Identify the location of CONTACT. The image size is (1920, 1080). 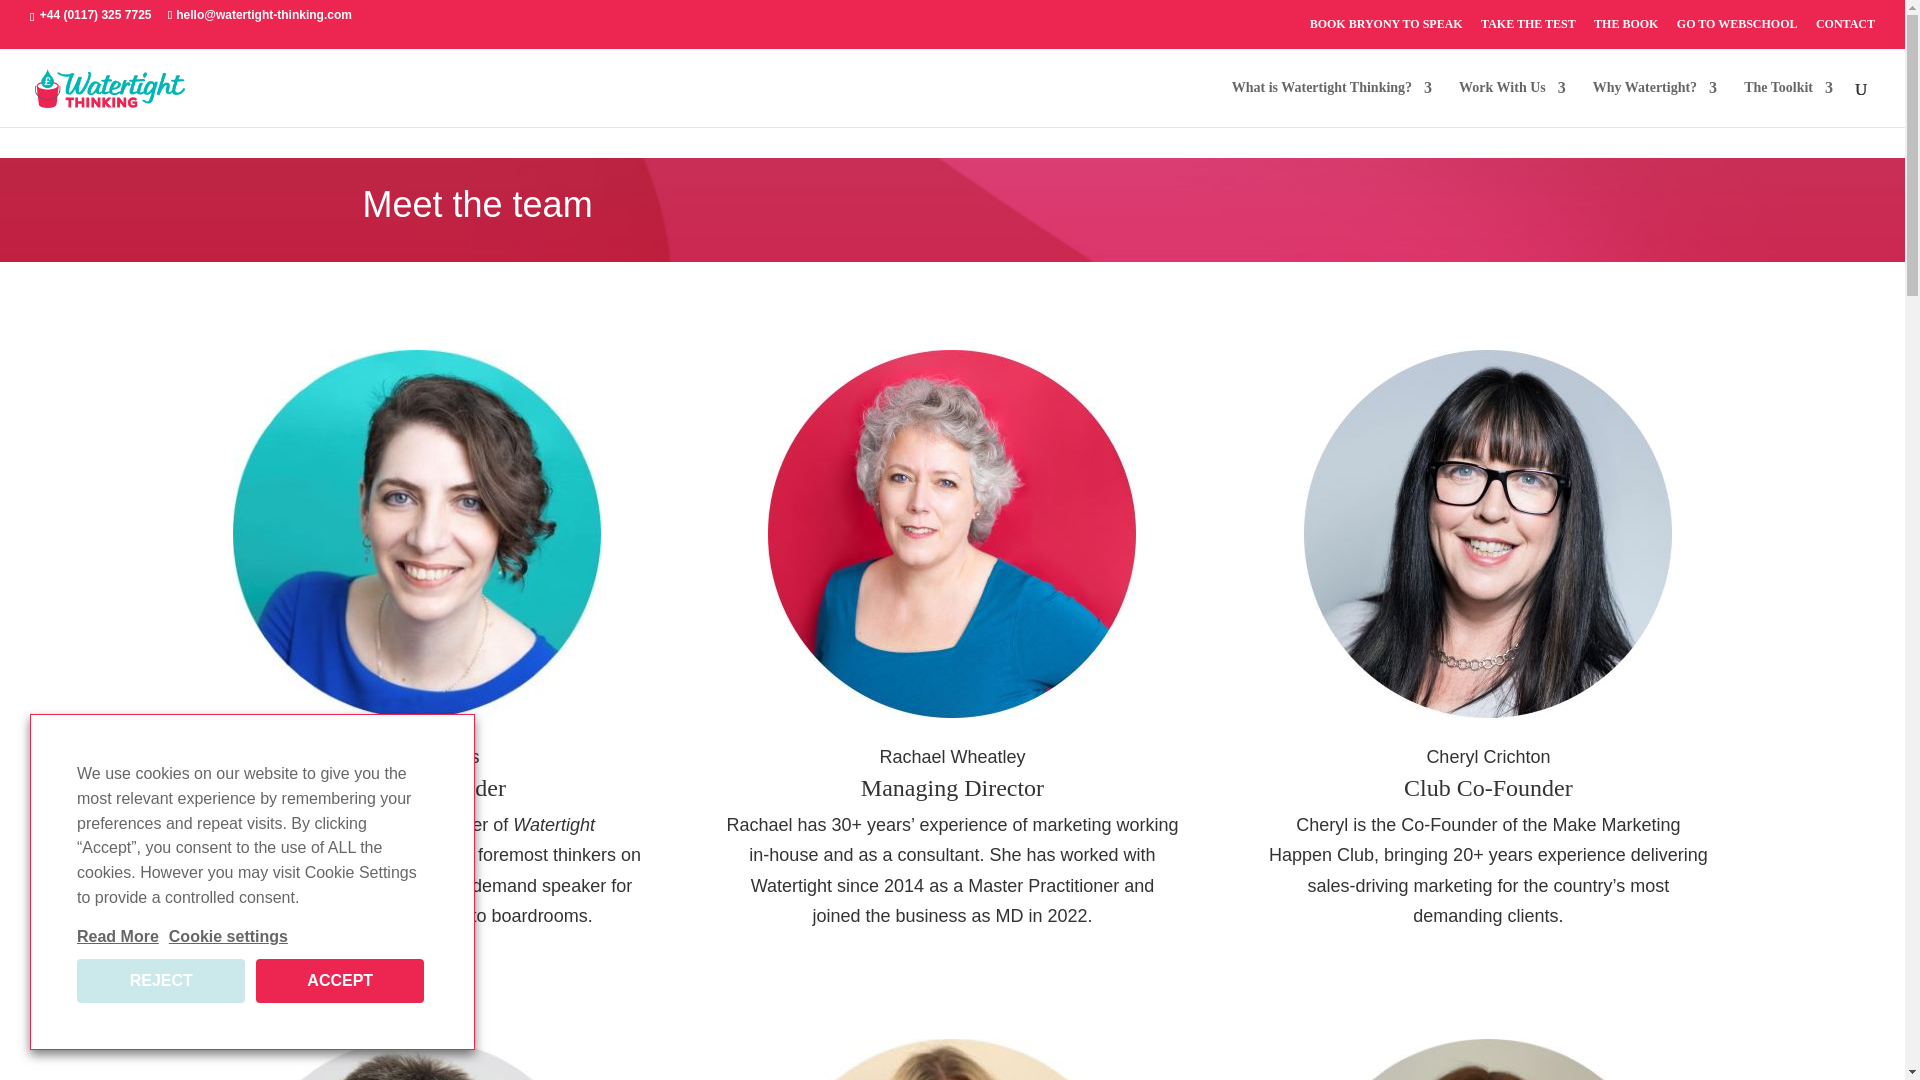
(1846, 28).